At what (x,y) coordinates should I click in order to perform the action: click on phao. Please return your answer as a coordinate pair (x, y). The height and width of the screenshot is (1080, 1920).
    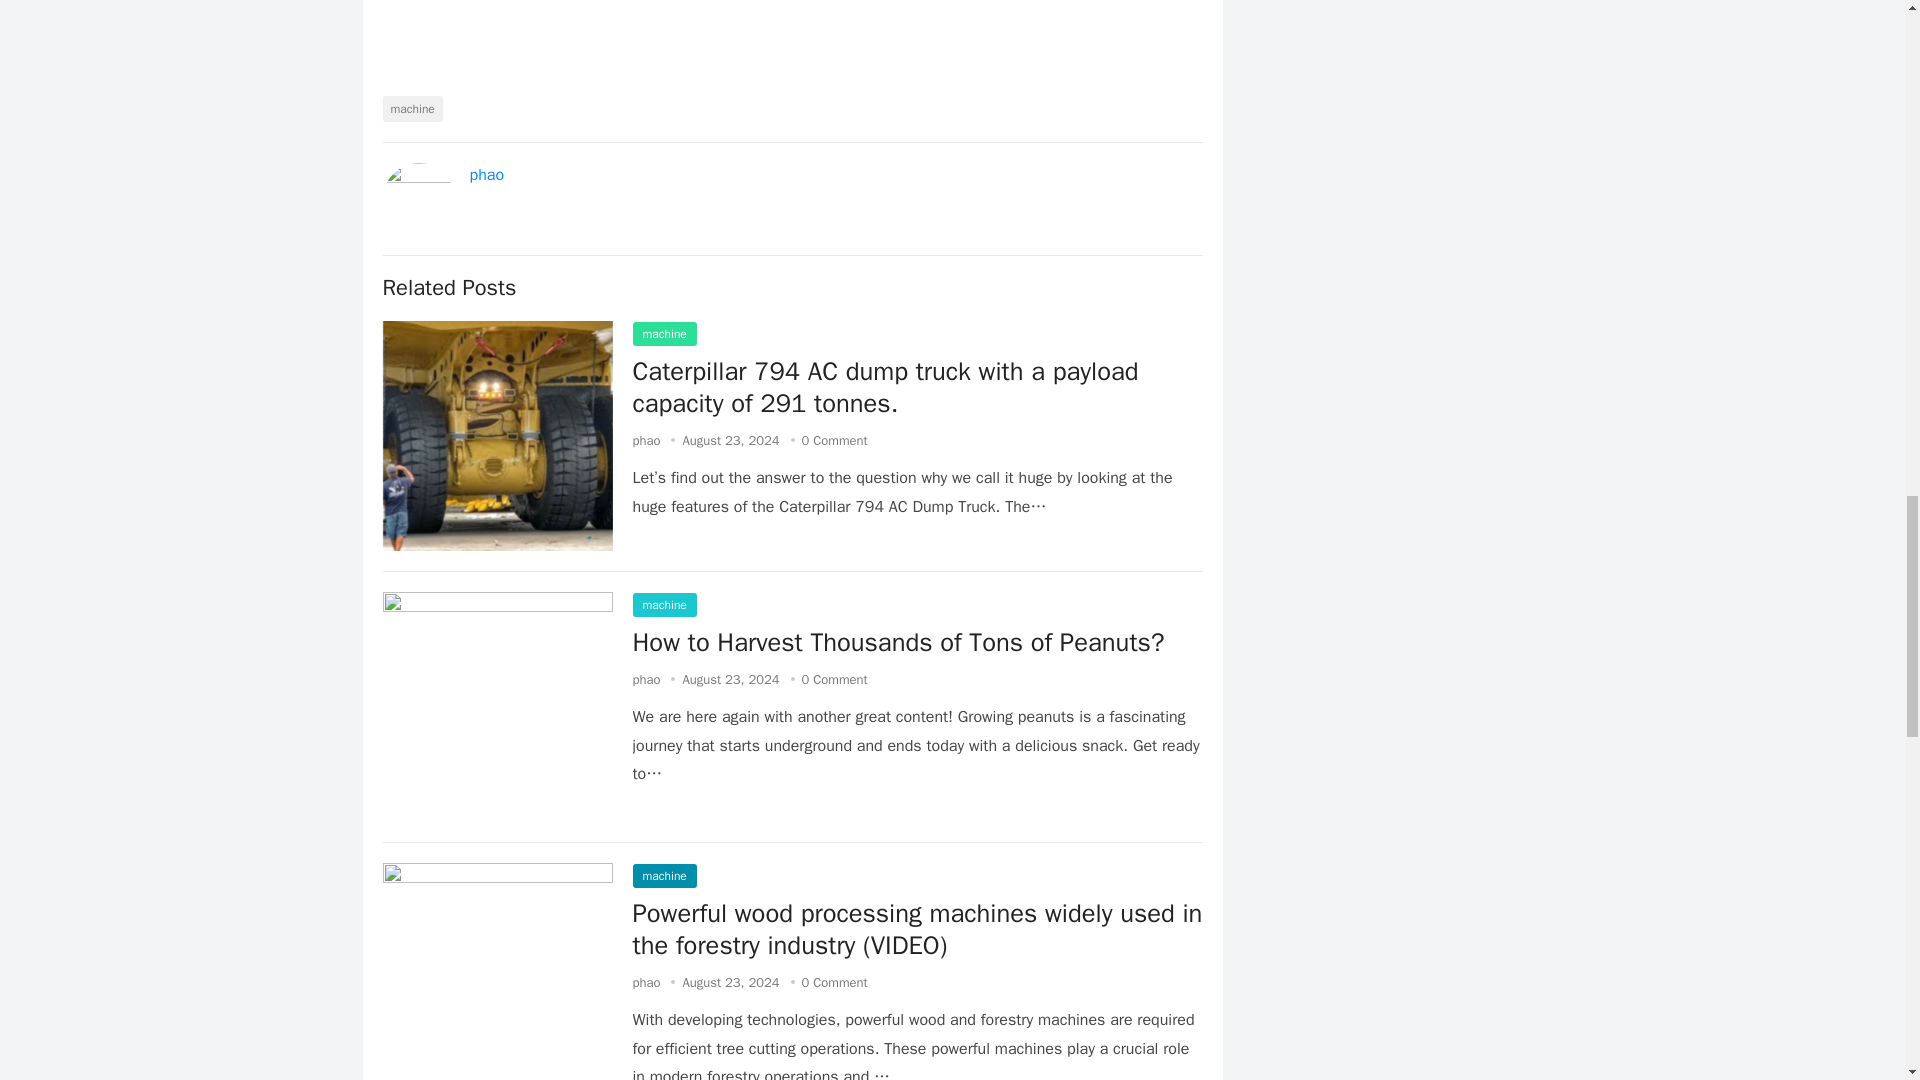
    Looking at the image, I should click on (646, 982).